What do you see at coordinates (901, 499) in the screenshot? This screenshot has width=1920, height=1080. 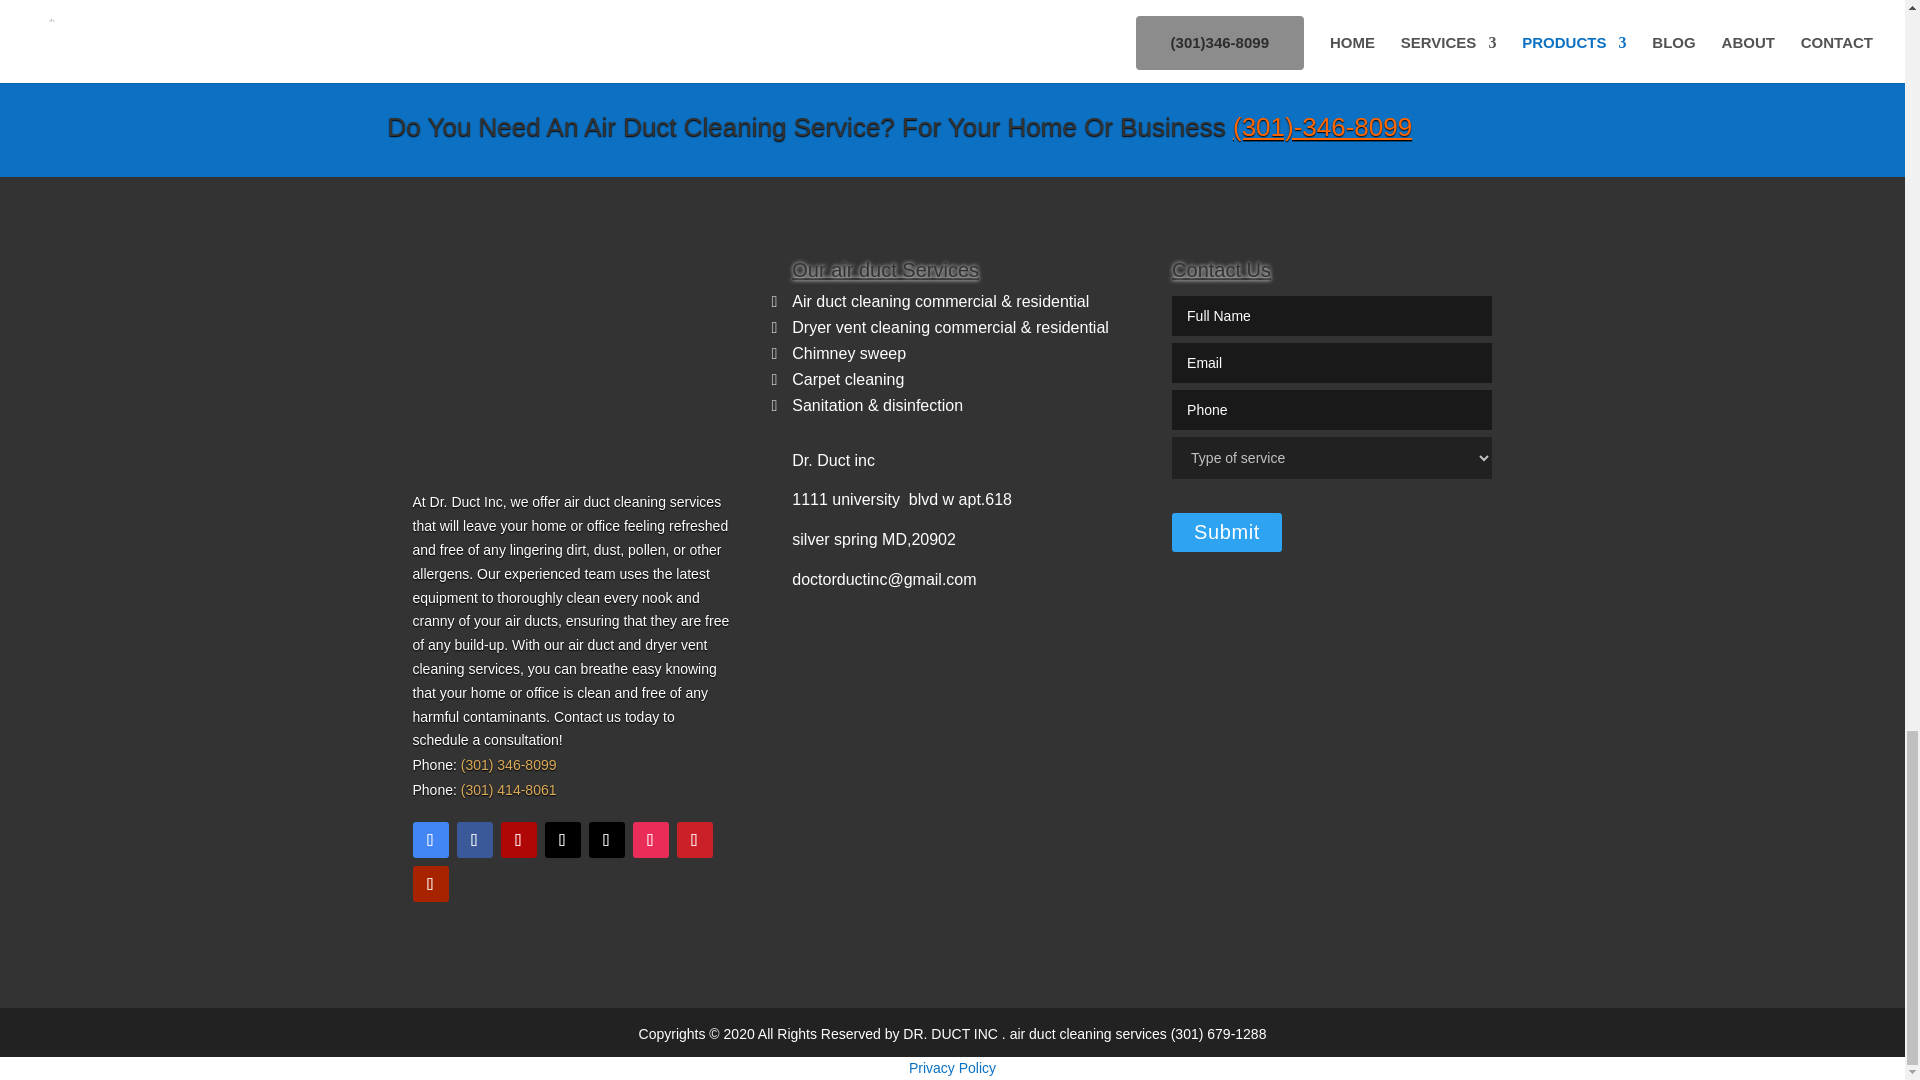 I see `1111 university  blvd w apt.618` at bounding box center [901, 499].